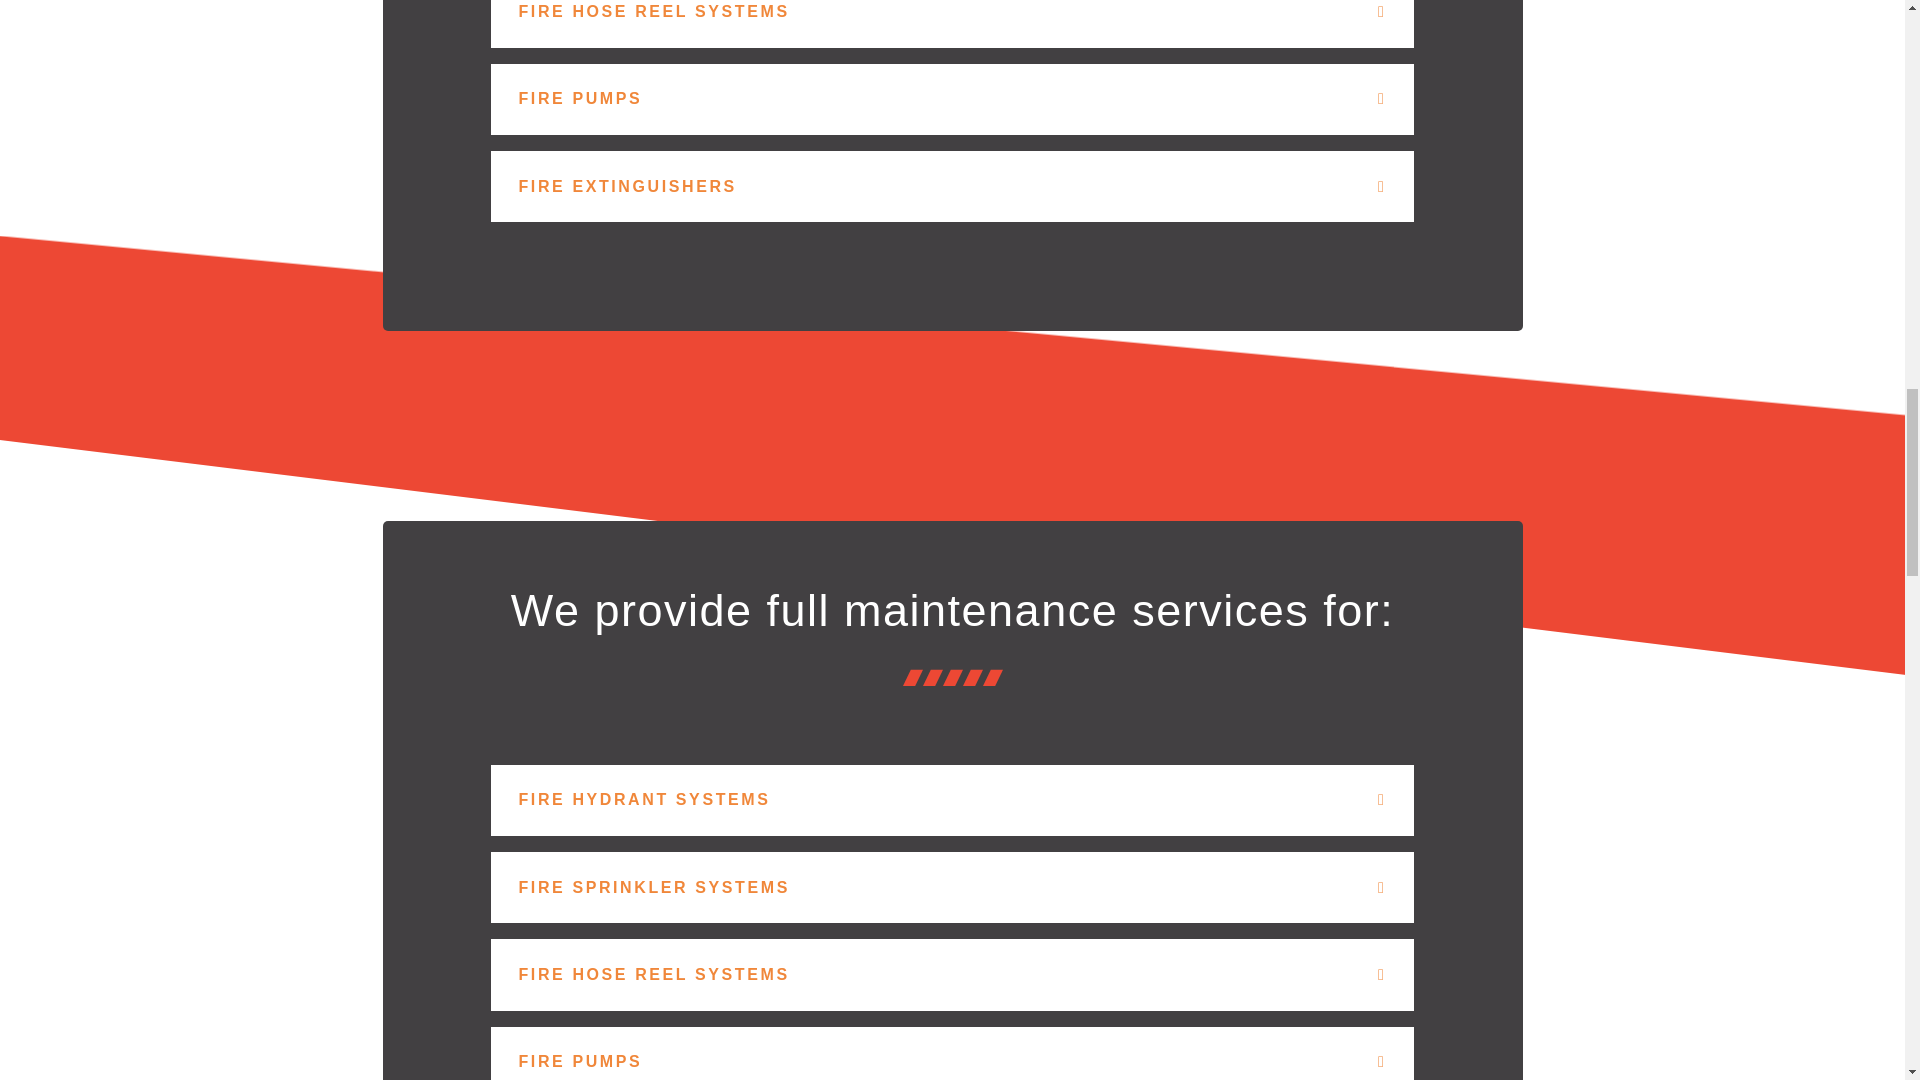  Describe the element at coordinates (580, 1062) in the screenshot. I see `FIRE PUMPS` at that location.